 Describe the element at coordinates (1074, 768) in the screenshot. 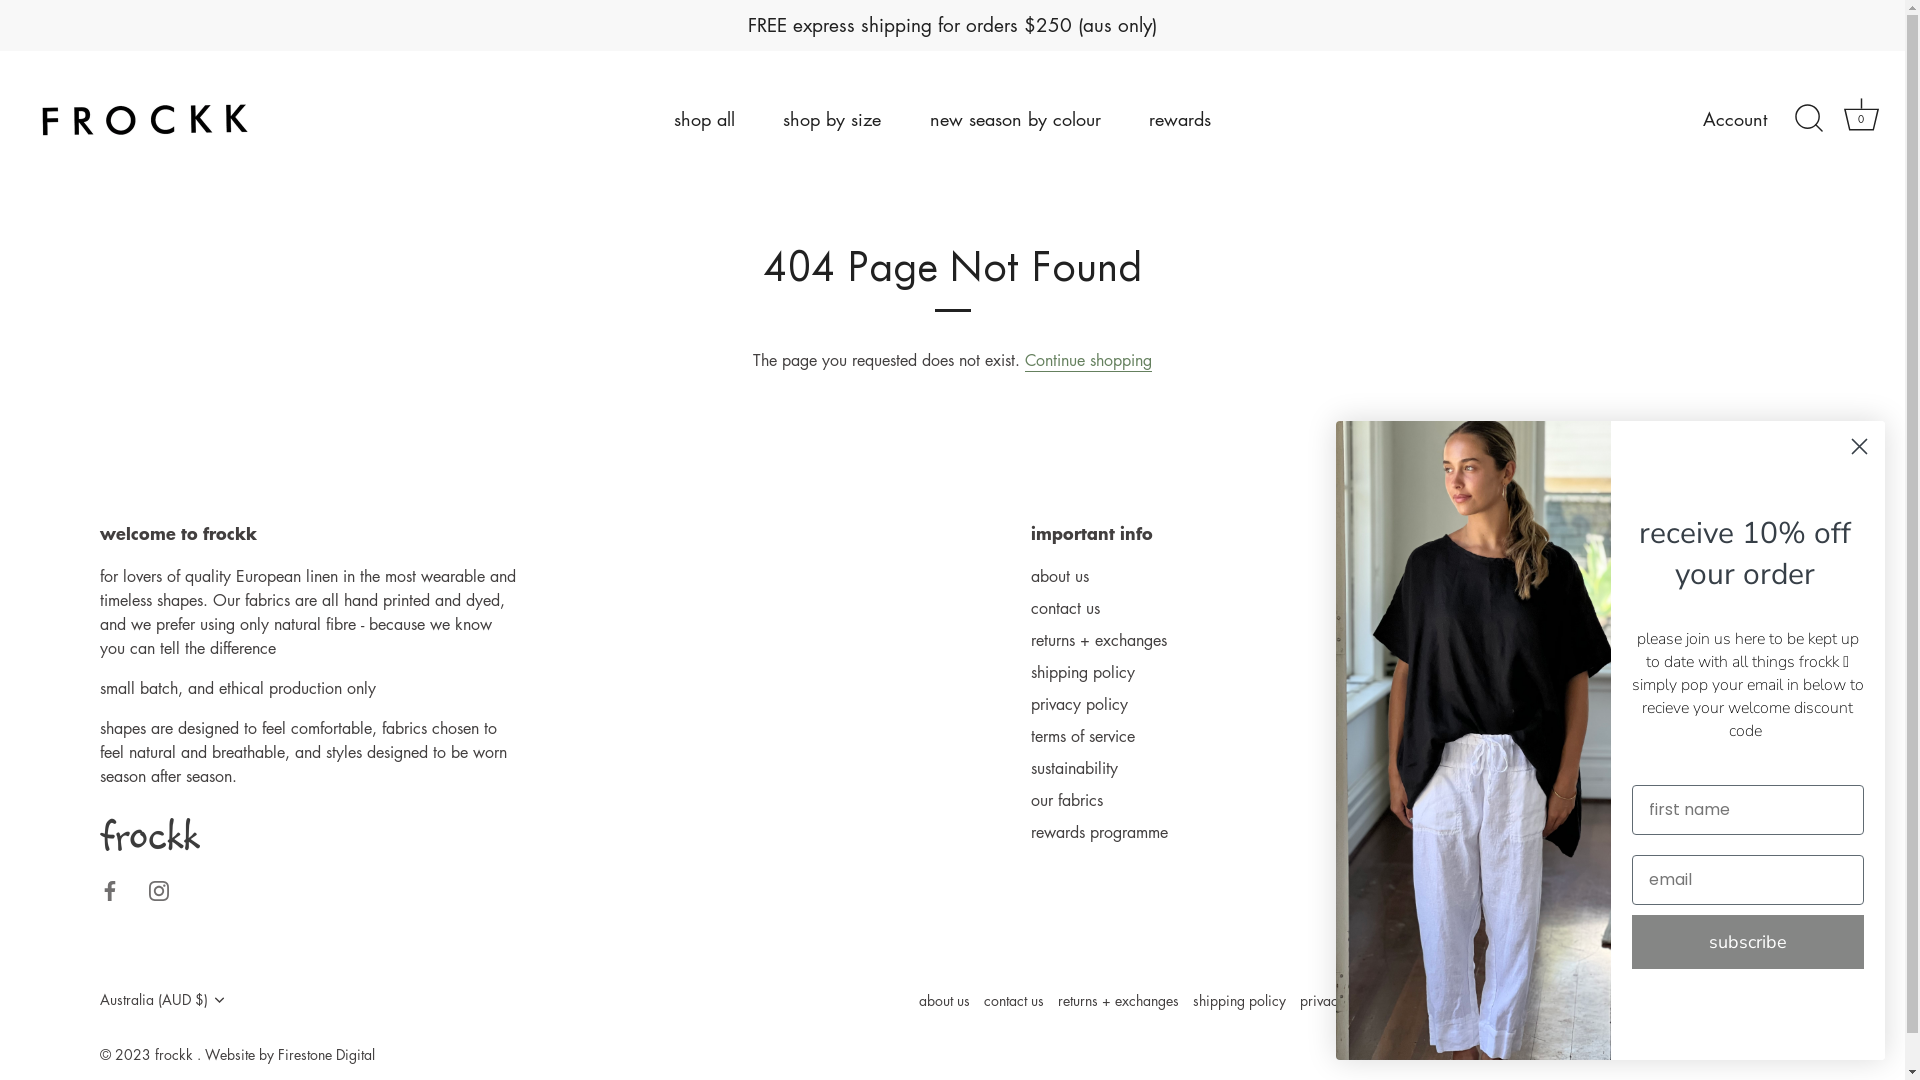

I see `sustainability` at that location.